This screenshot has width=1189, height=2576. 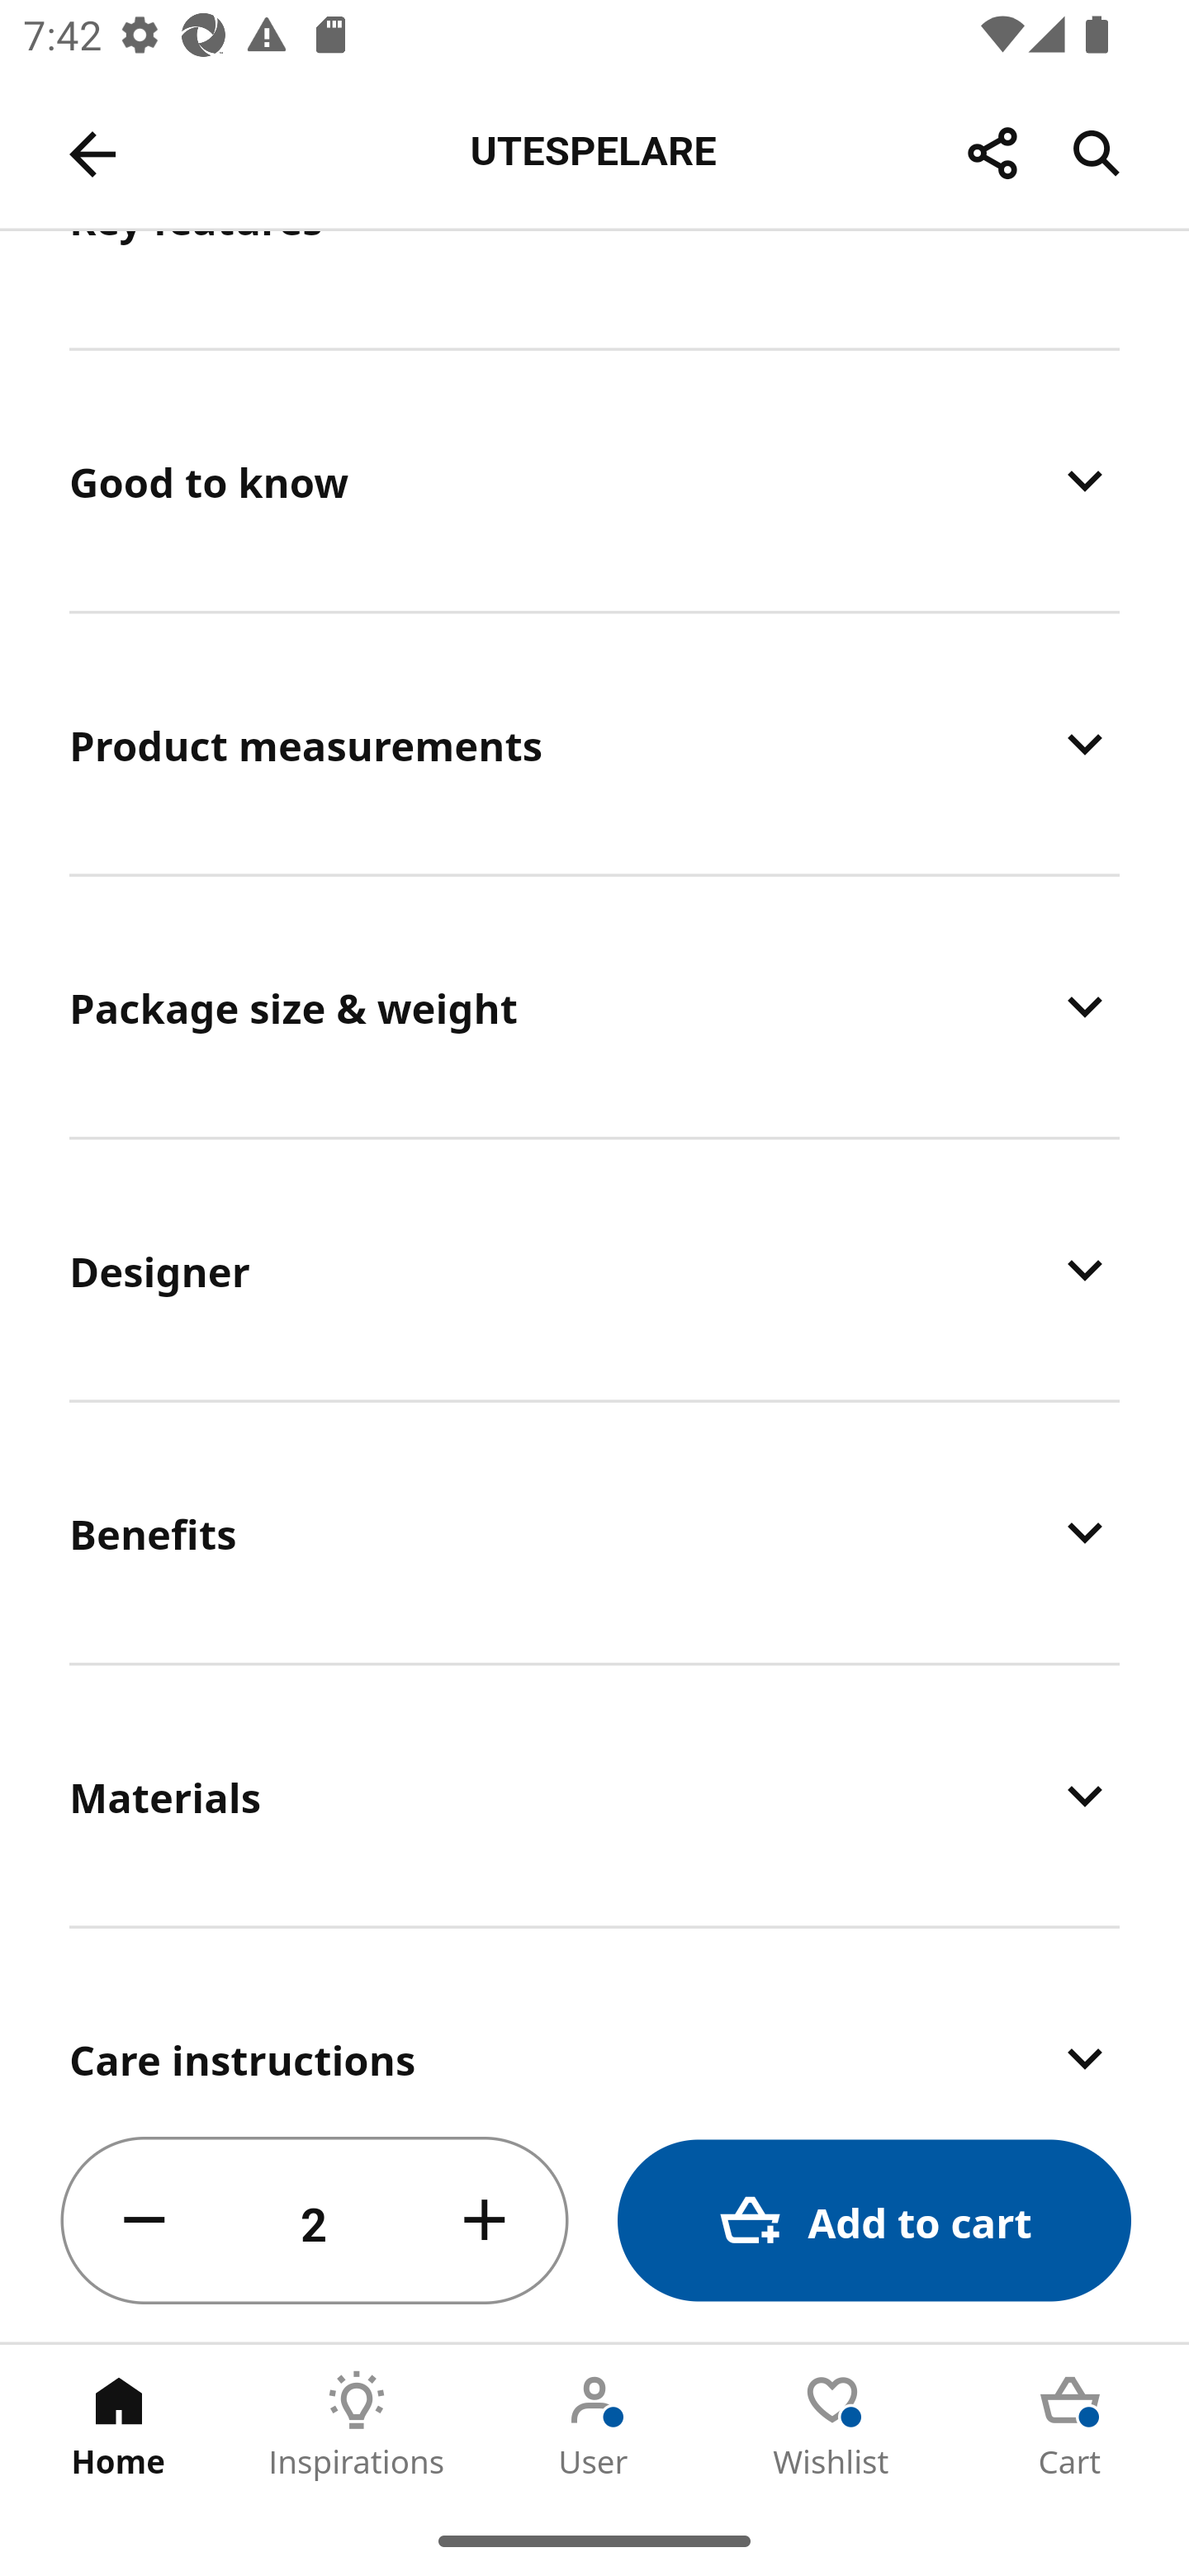 I want to click on Good to know, so click(x=594, y=481).